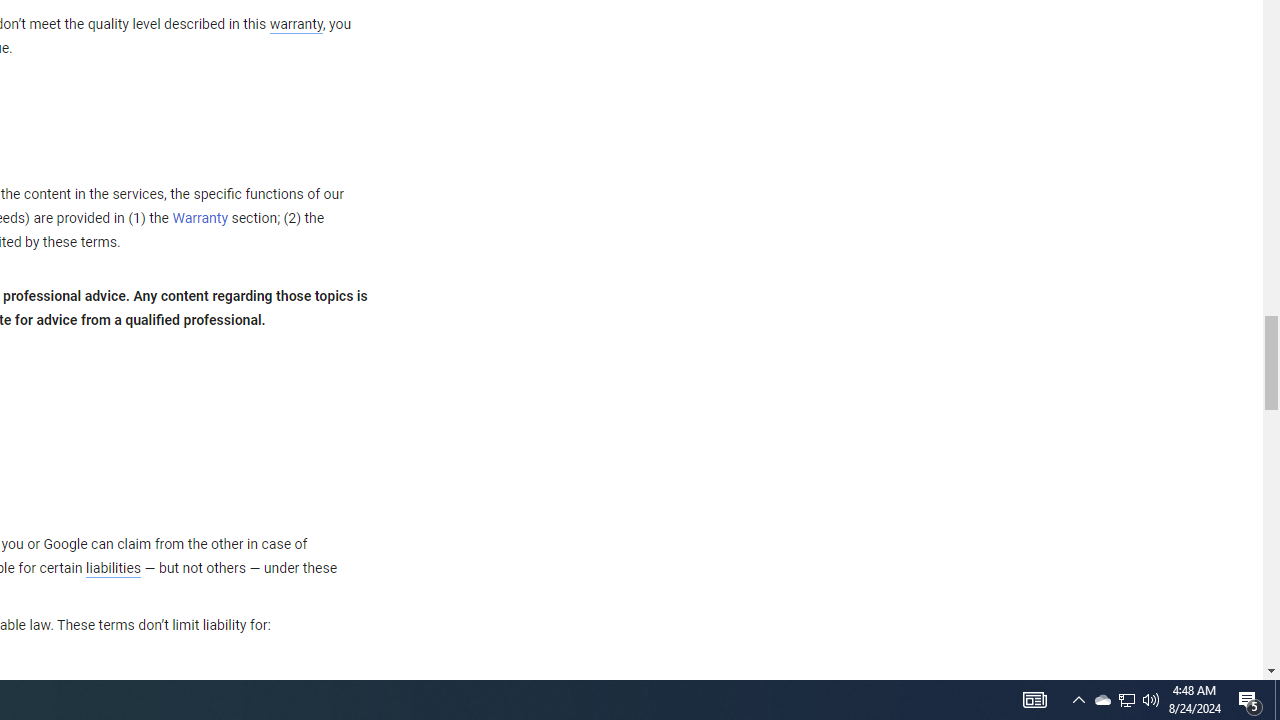 The height and width of the screenshot is (720, 1280). Describe the element at coordinates (295, 25) in the screenshot. I see `warranty` at that location.